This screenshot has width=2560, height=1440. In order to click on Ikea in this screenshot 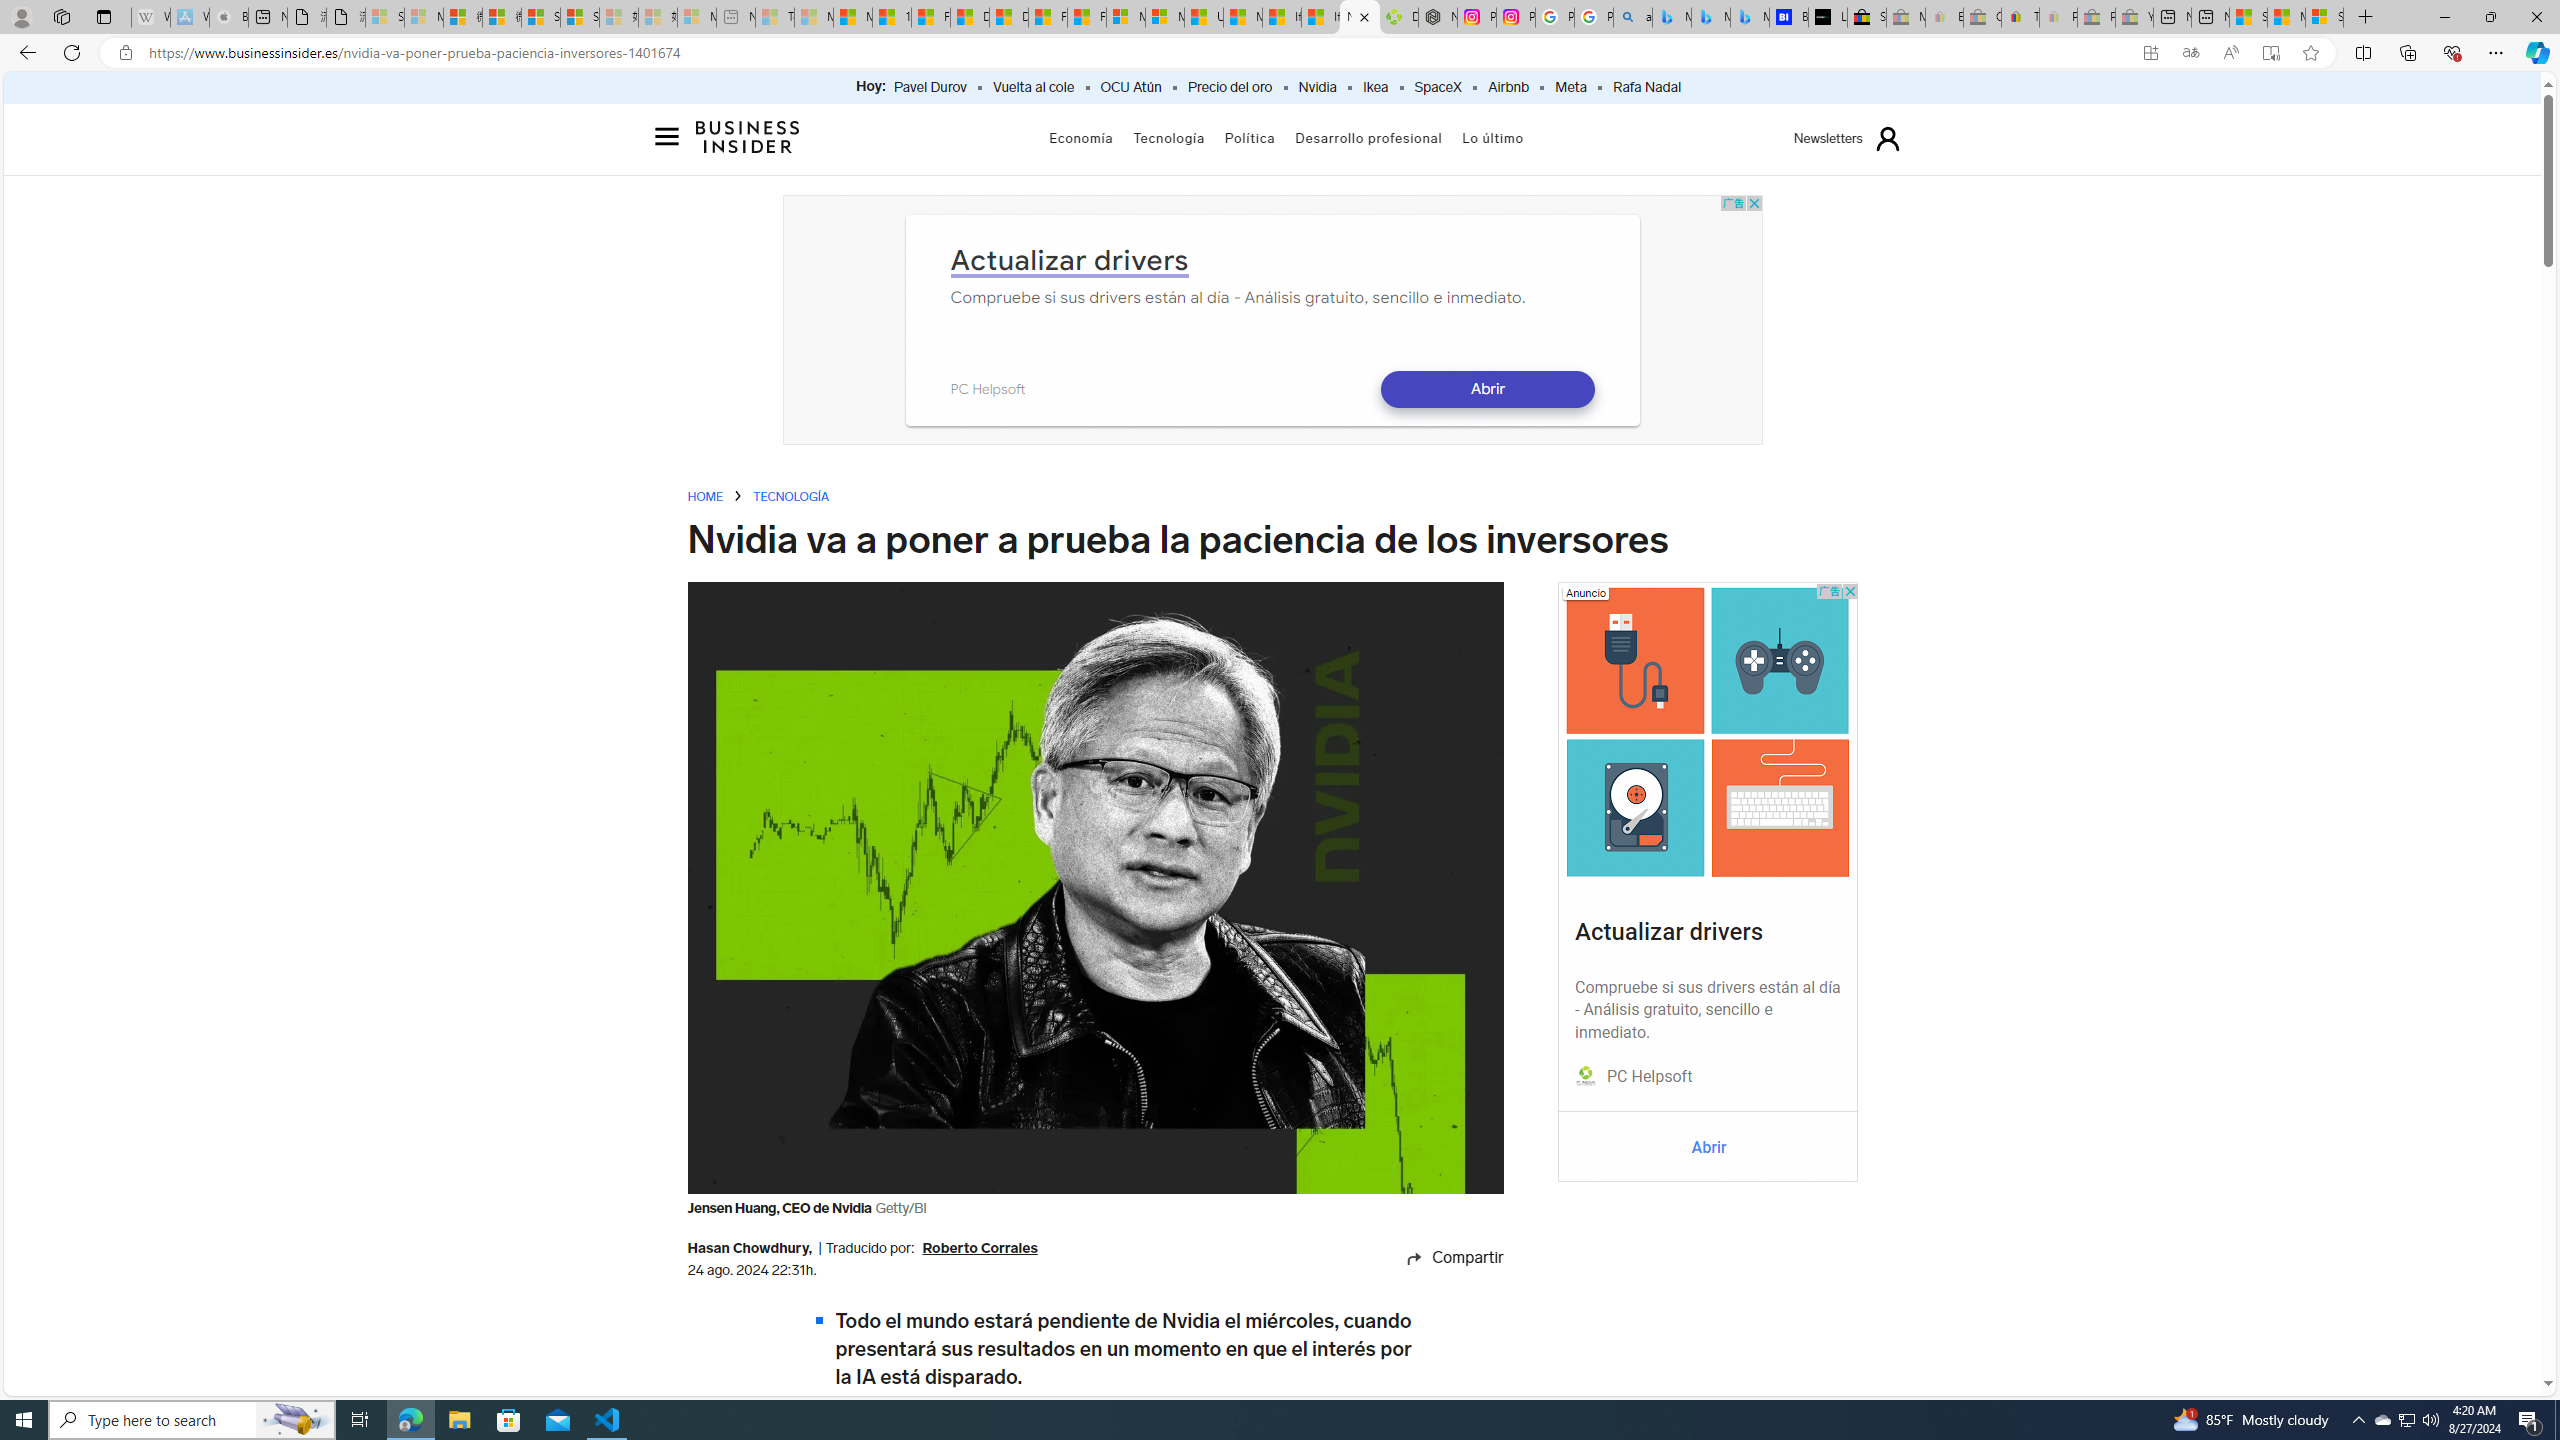, I will do `click(1376, 88)`.